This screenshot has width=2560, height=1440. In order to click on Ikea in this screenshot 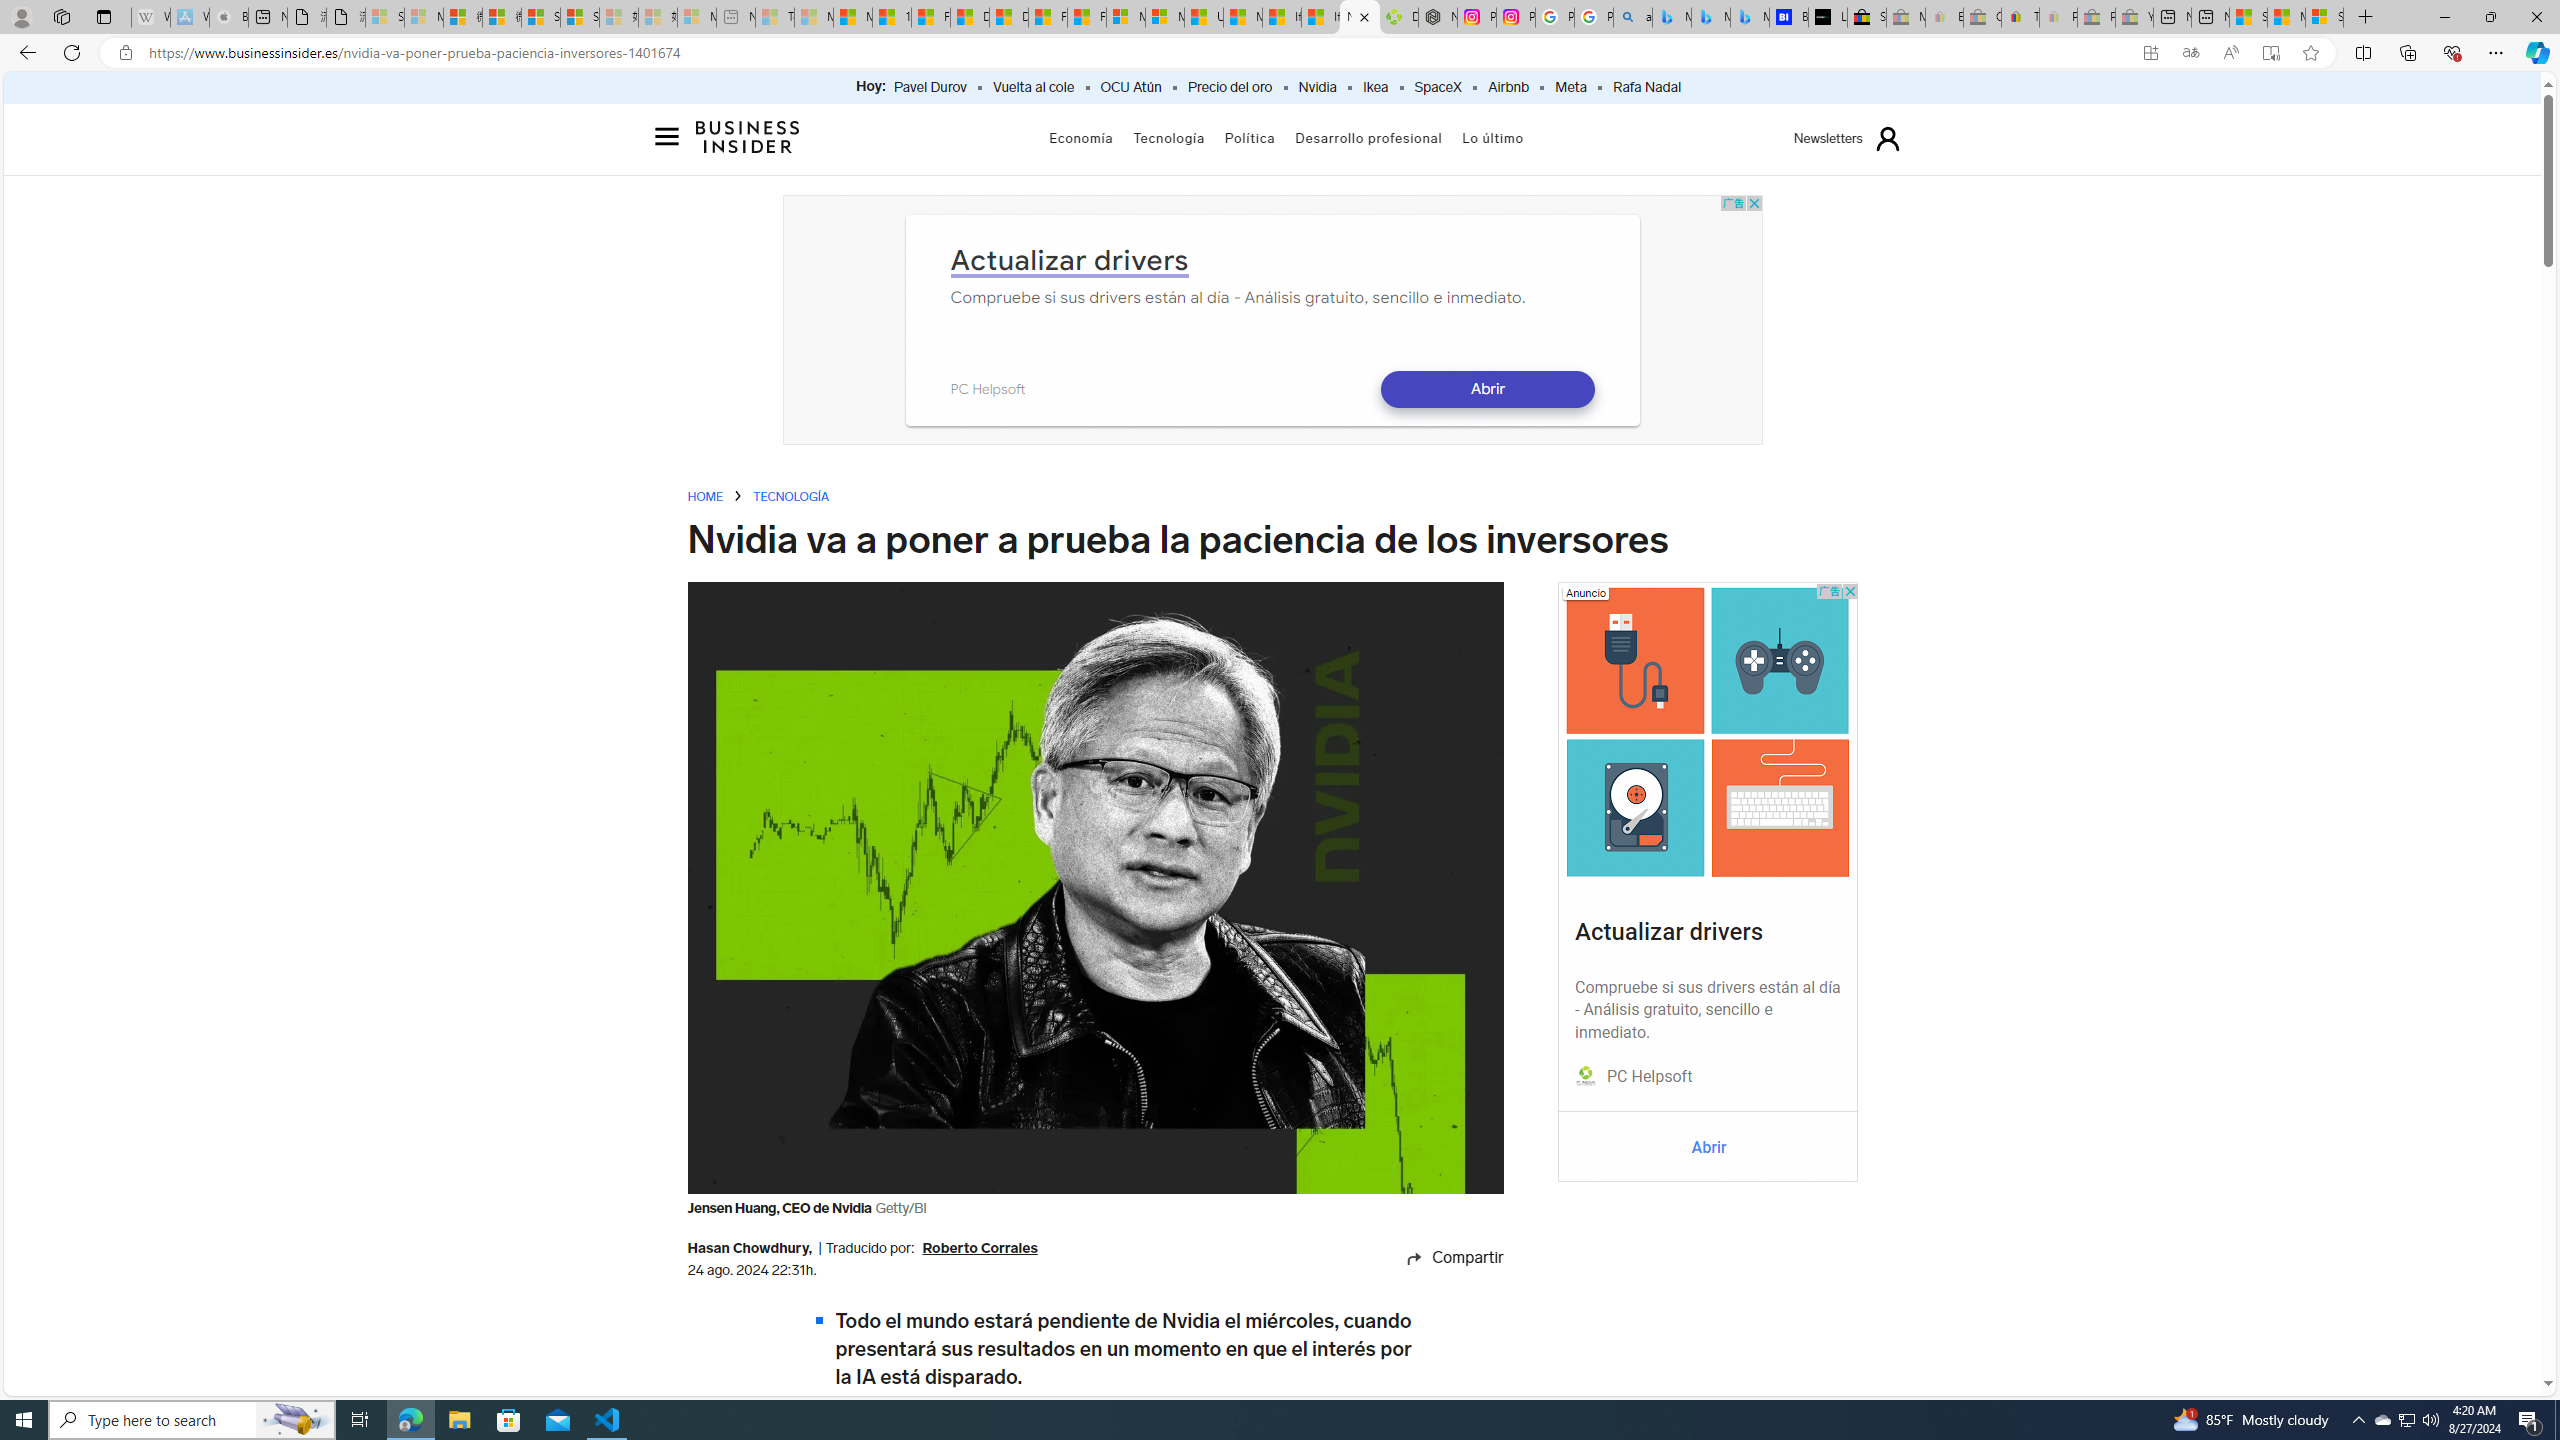, I will do `click(1376, 88)`.